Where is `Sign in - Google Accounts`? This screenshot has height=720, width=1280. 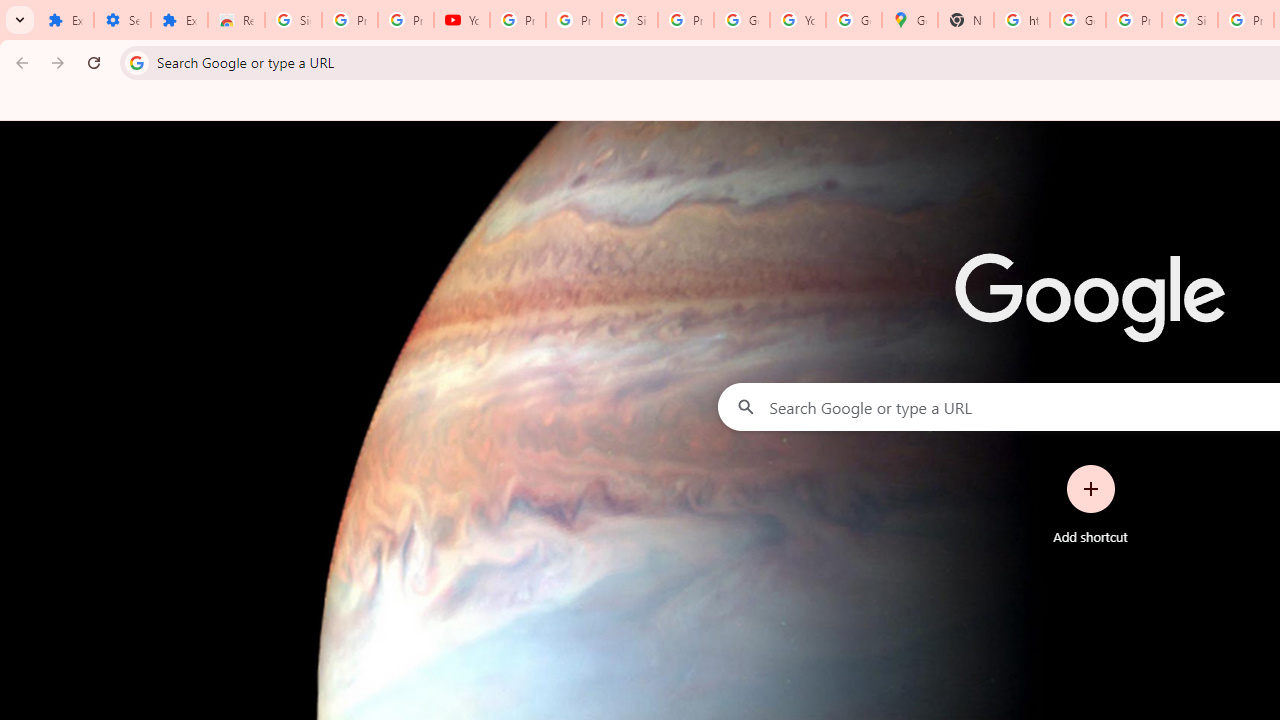
Sign in - Google Accounts is located at coordinates (629, 20).